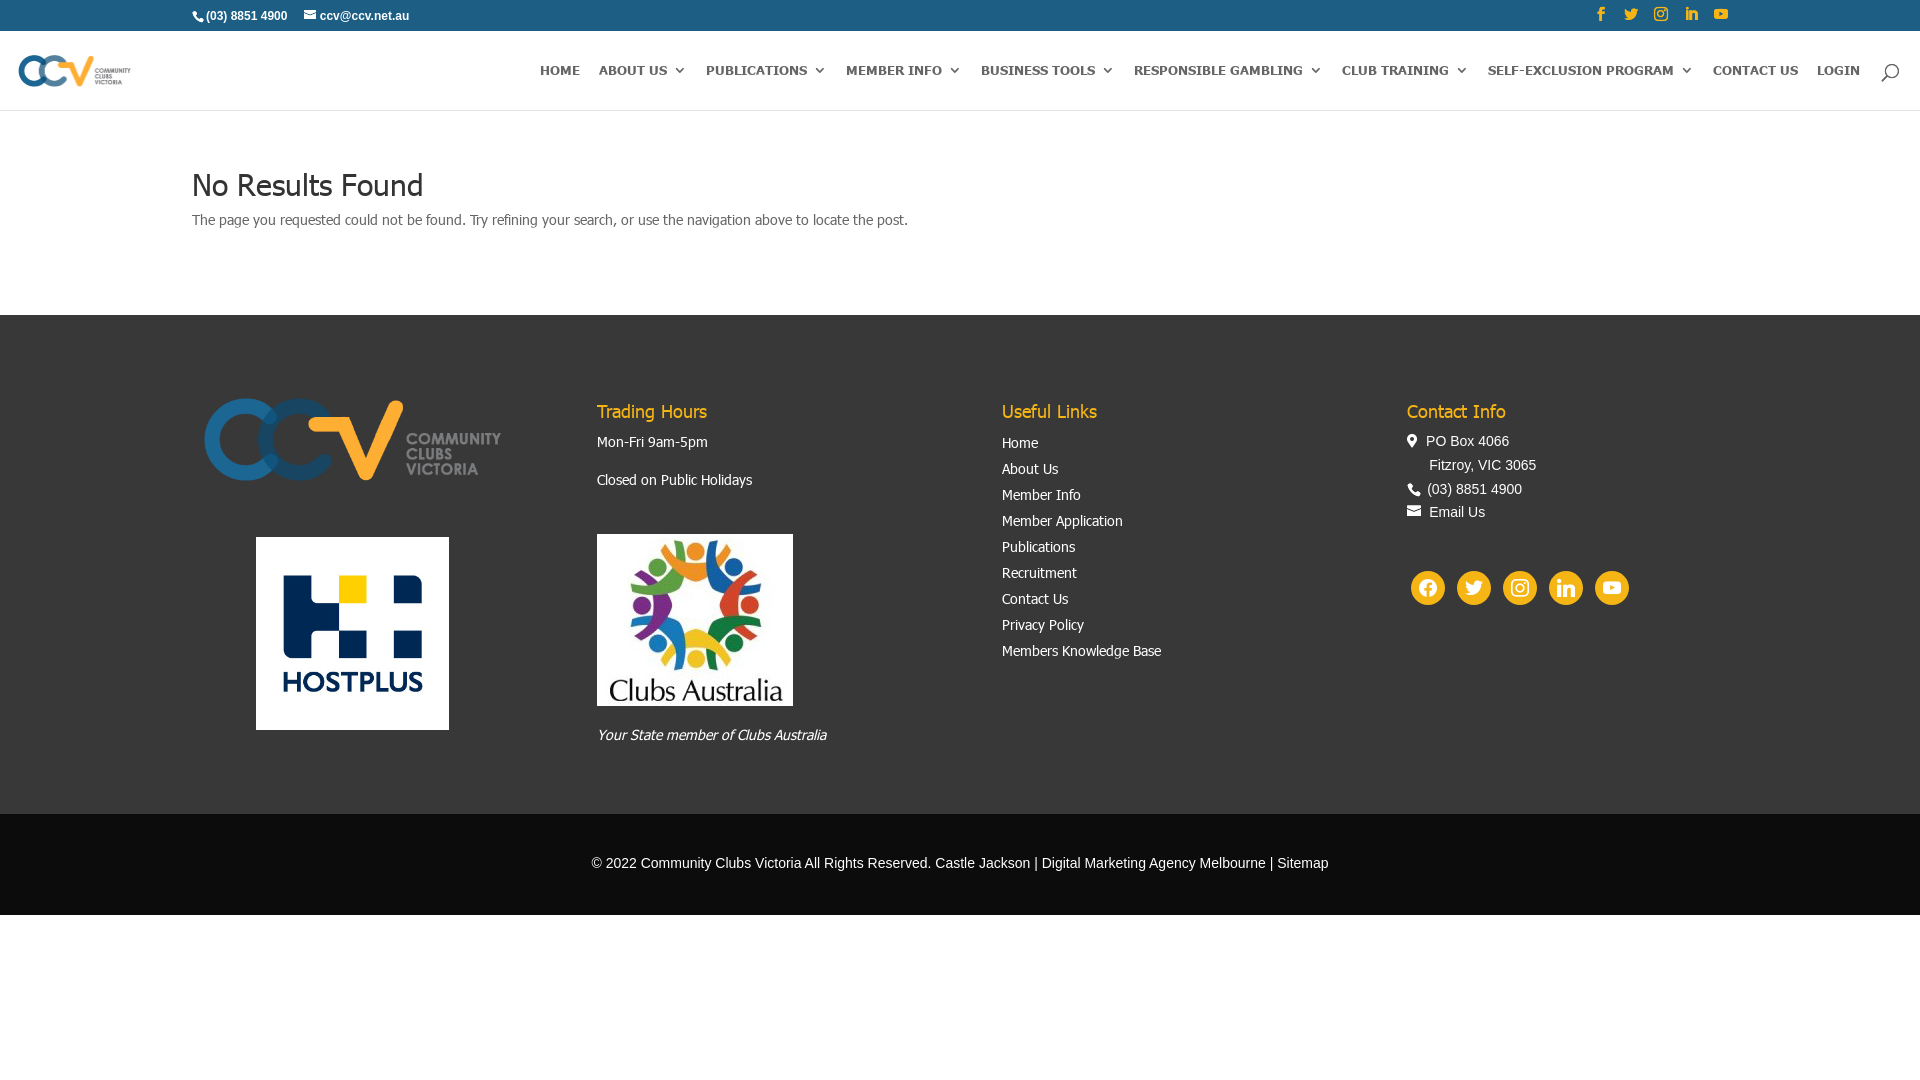 Image resolution: width=1920 pixels, height=1080 pixels. What do you see at coordinates (1038, 546) in the screenshot?
I see `Publications` at bounding box center [1038, 546].